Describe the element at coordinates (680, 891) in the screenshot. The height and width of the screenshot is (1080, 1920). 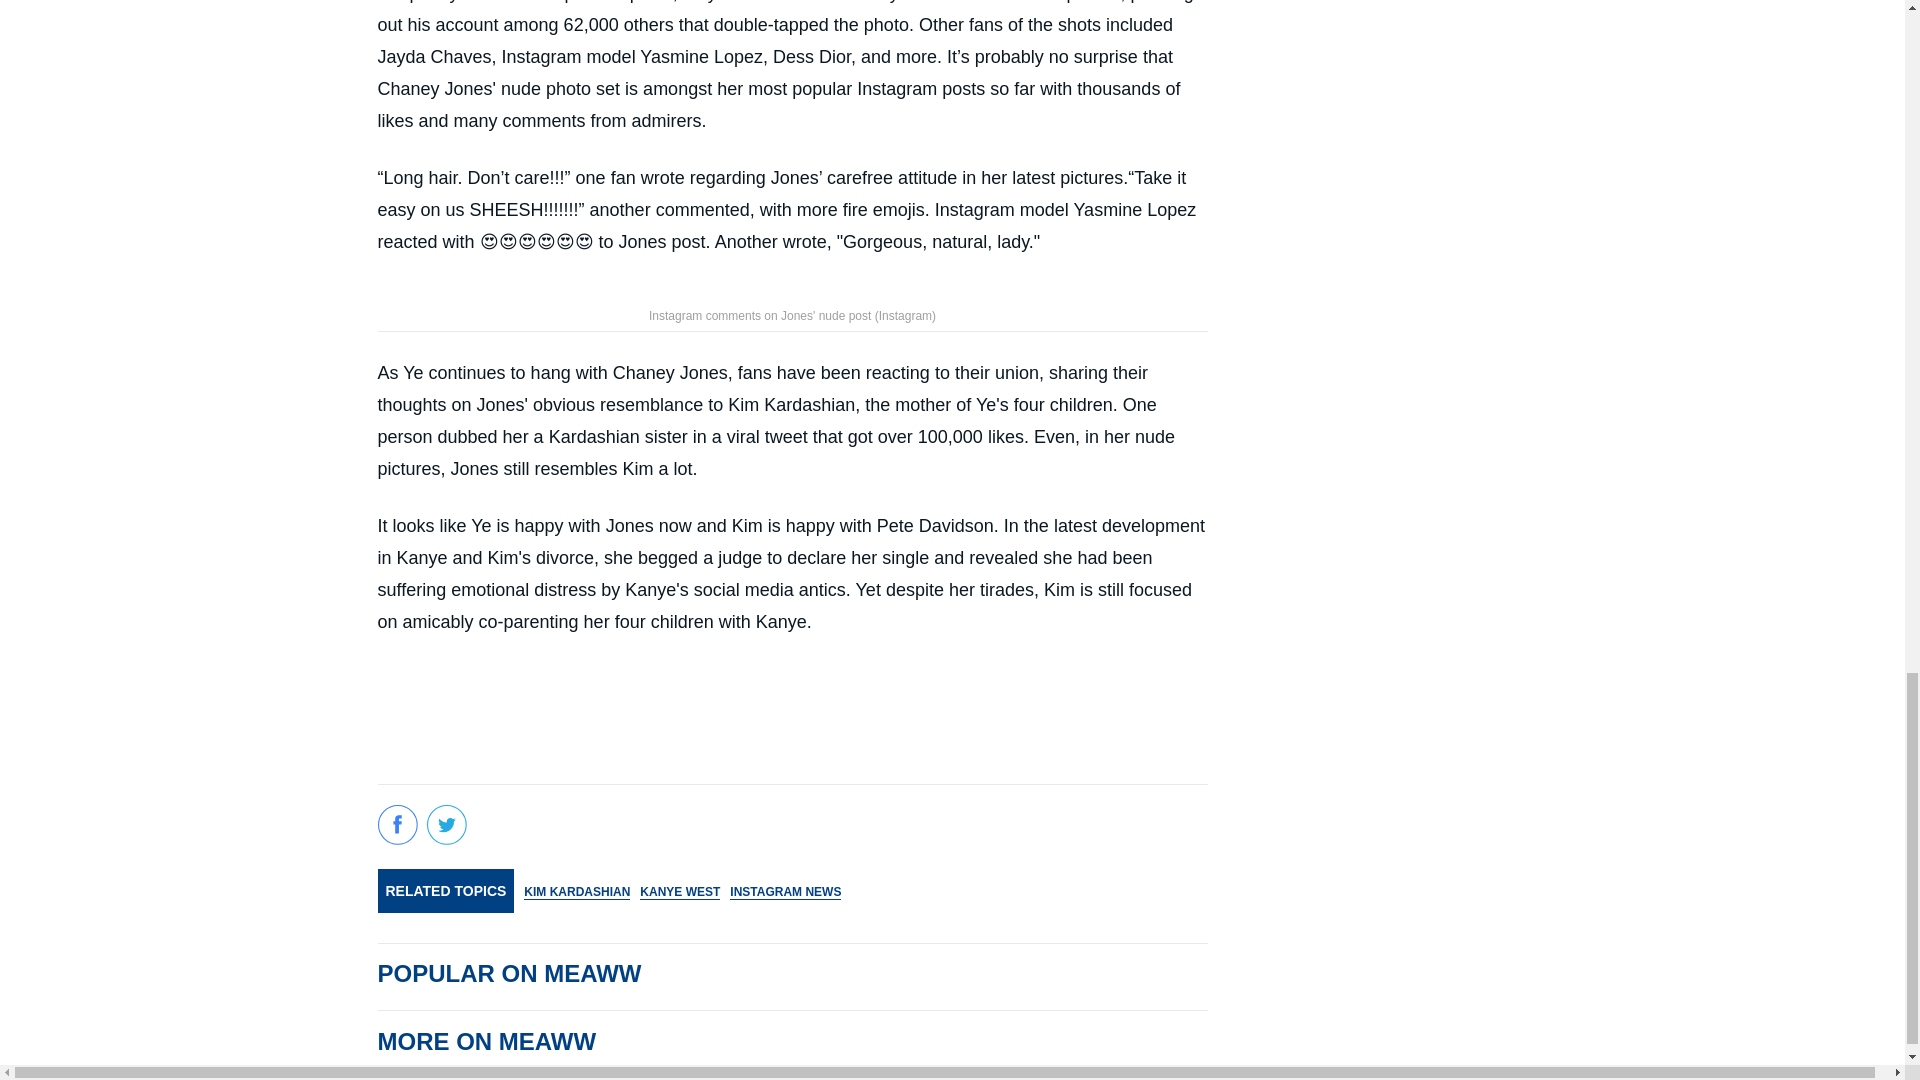
I see `KANYE WEST` at that location.